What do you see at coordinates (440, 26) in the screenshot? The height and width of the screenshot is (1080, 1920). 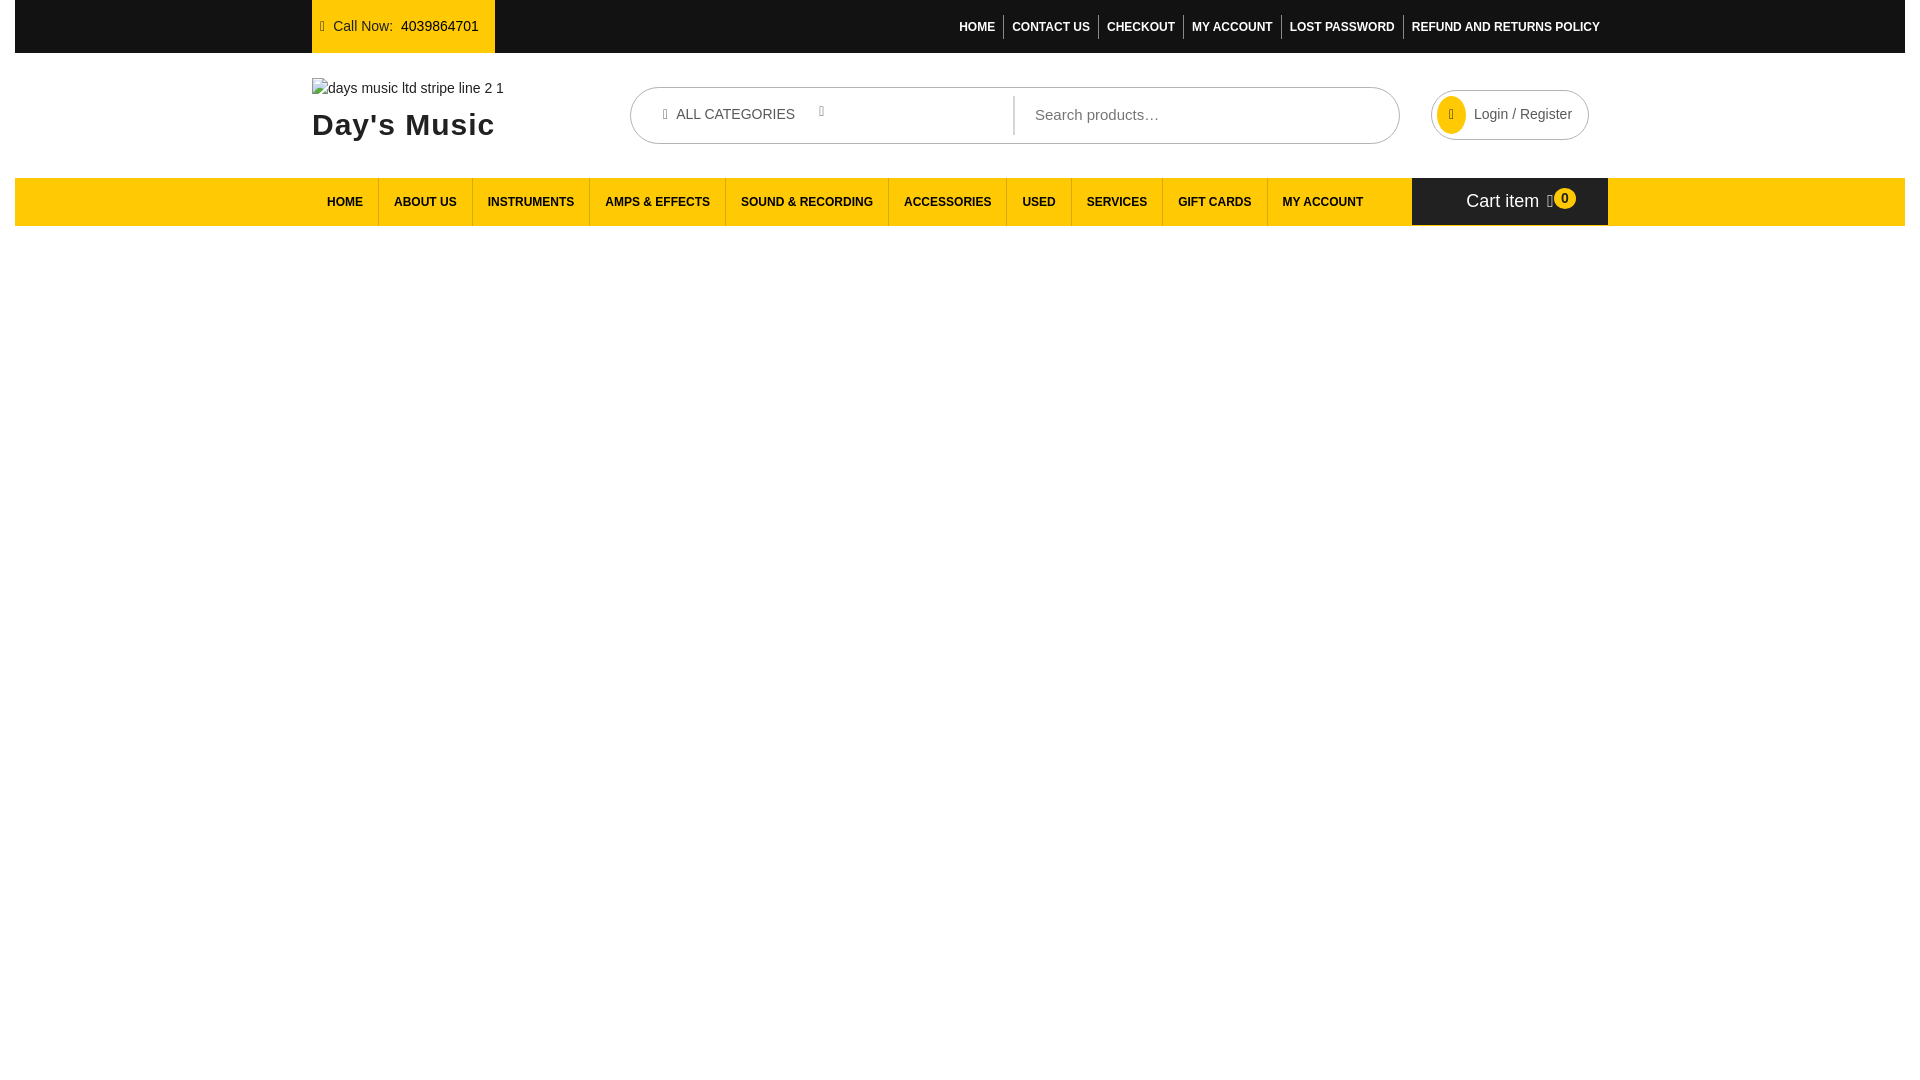 I see `4039864701` at bounding box center [440, 26].